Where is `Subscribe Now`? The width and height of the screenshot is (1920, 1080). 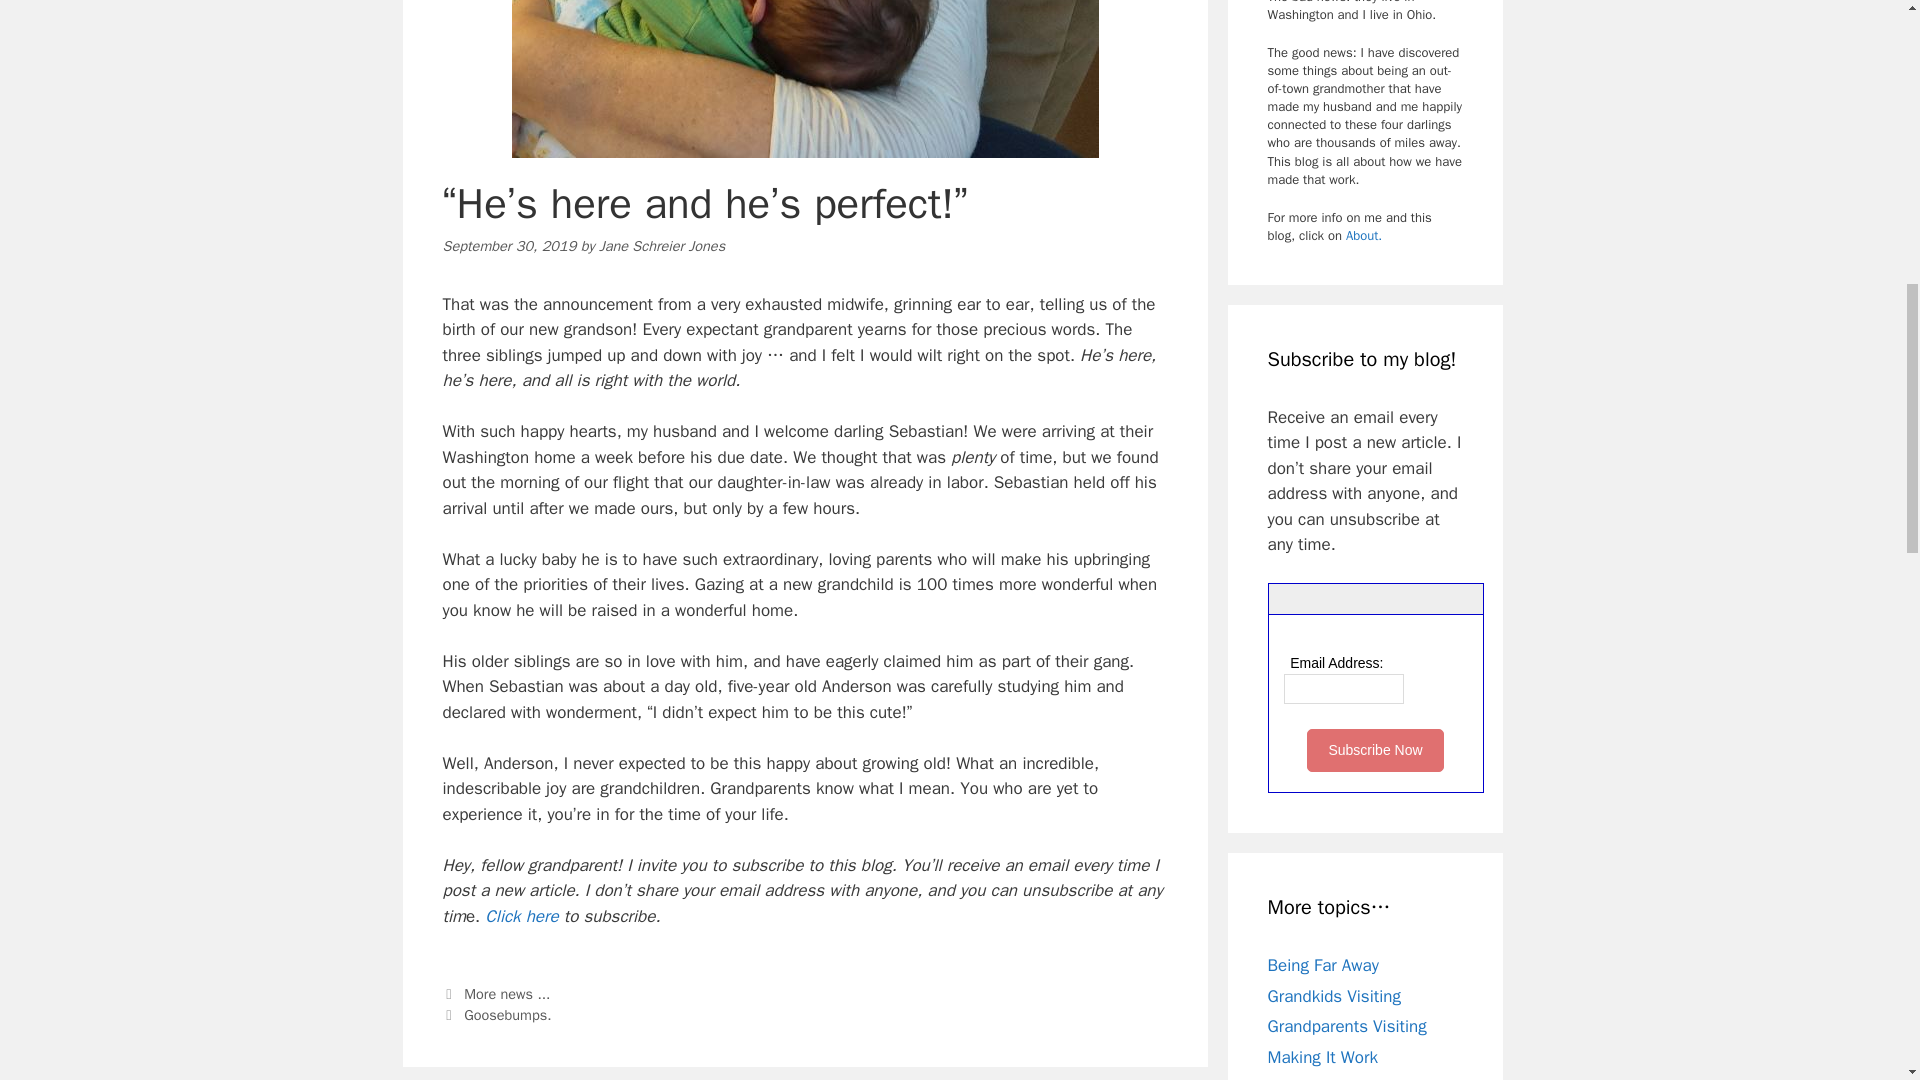 Subscribe Now is located at coordinates (1375, 750).